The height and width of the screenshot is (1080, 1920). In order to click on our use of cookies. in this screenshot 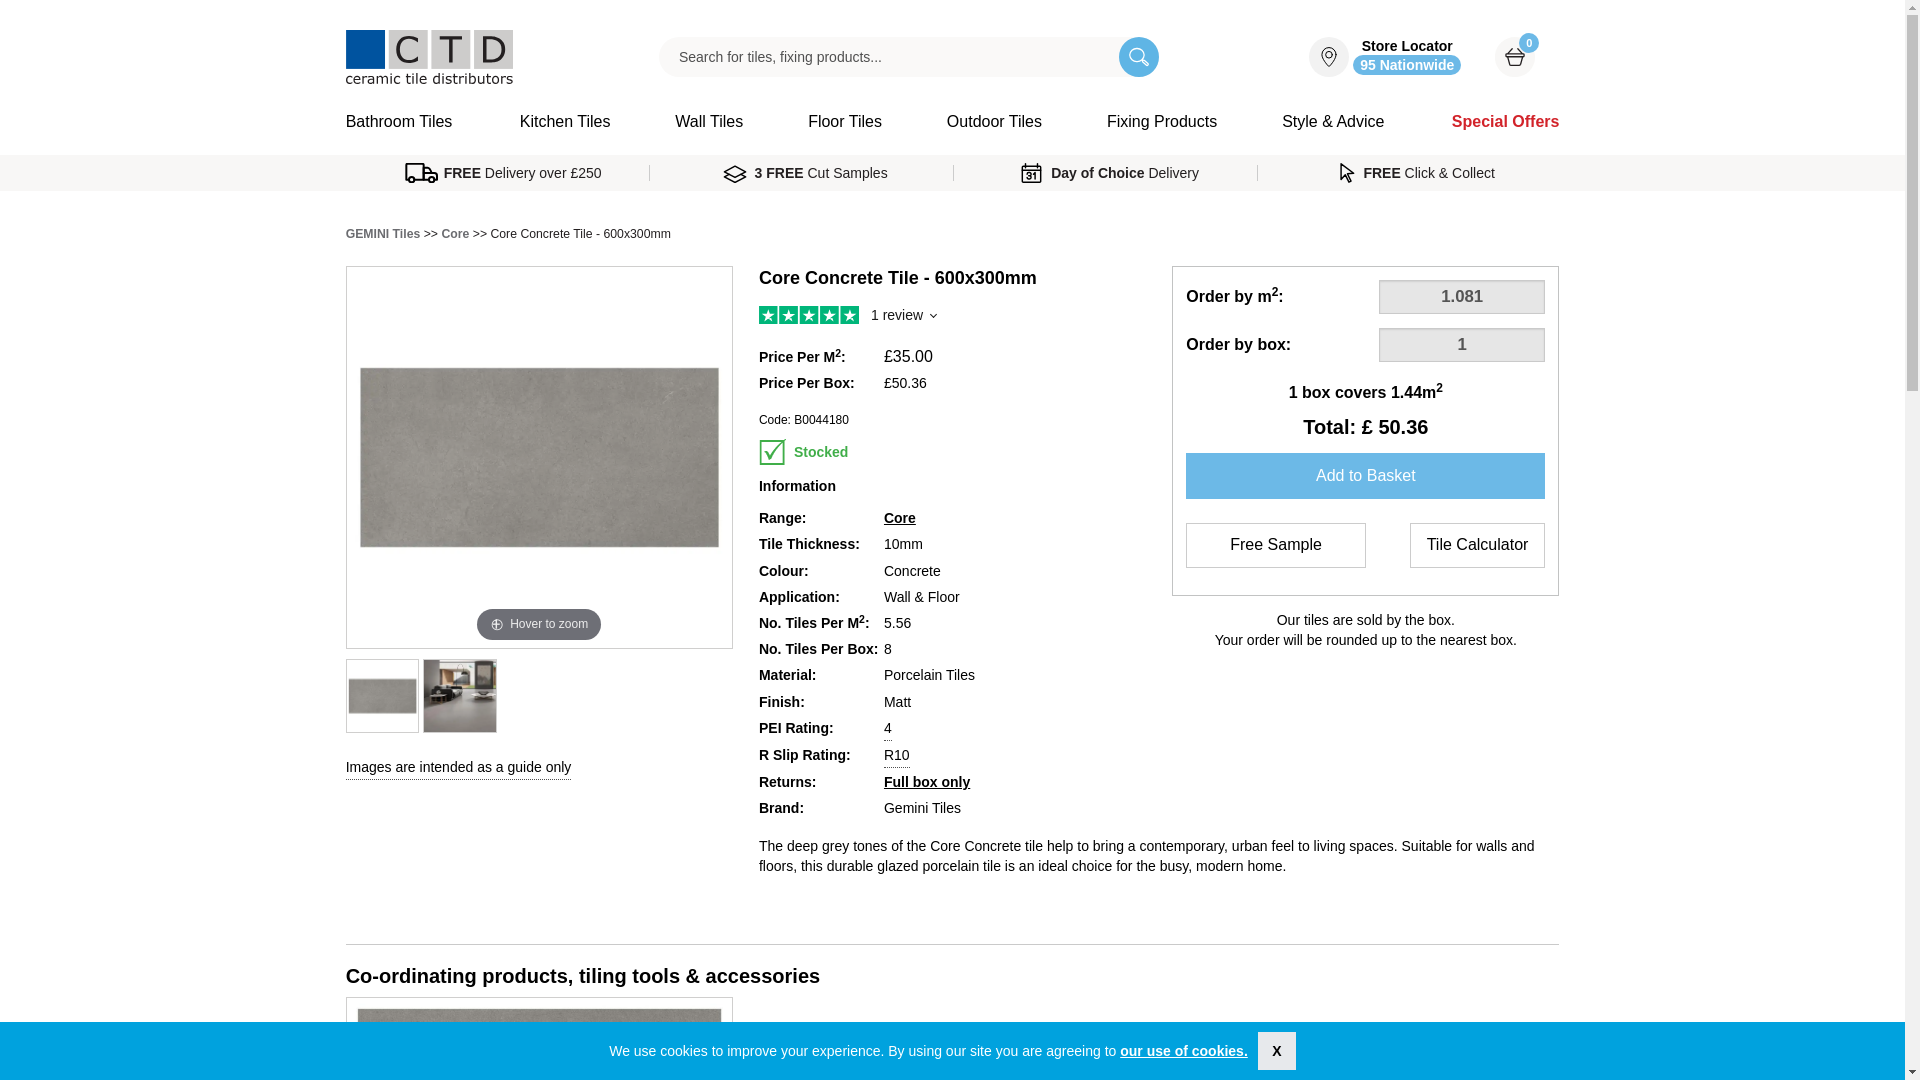, I will do `click(1515, 57)`.